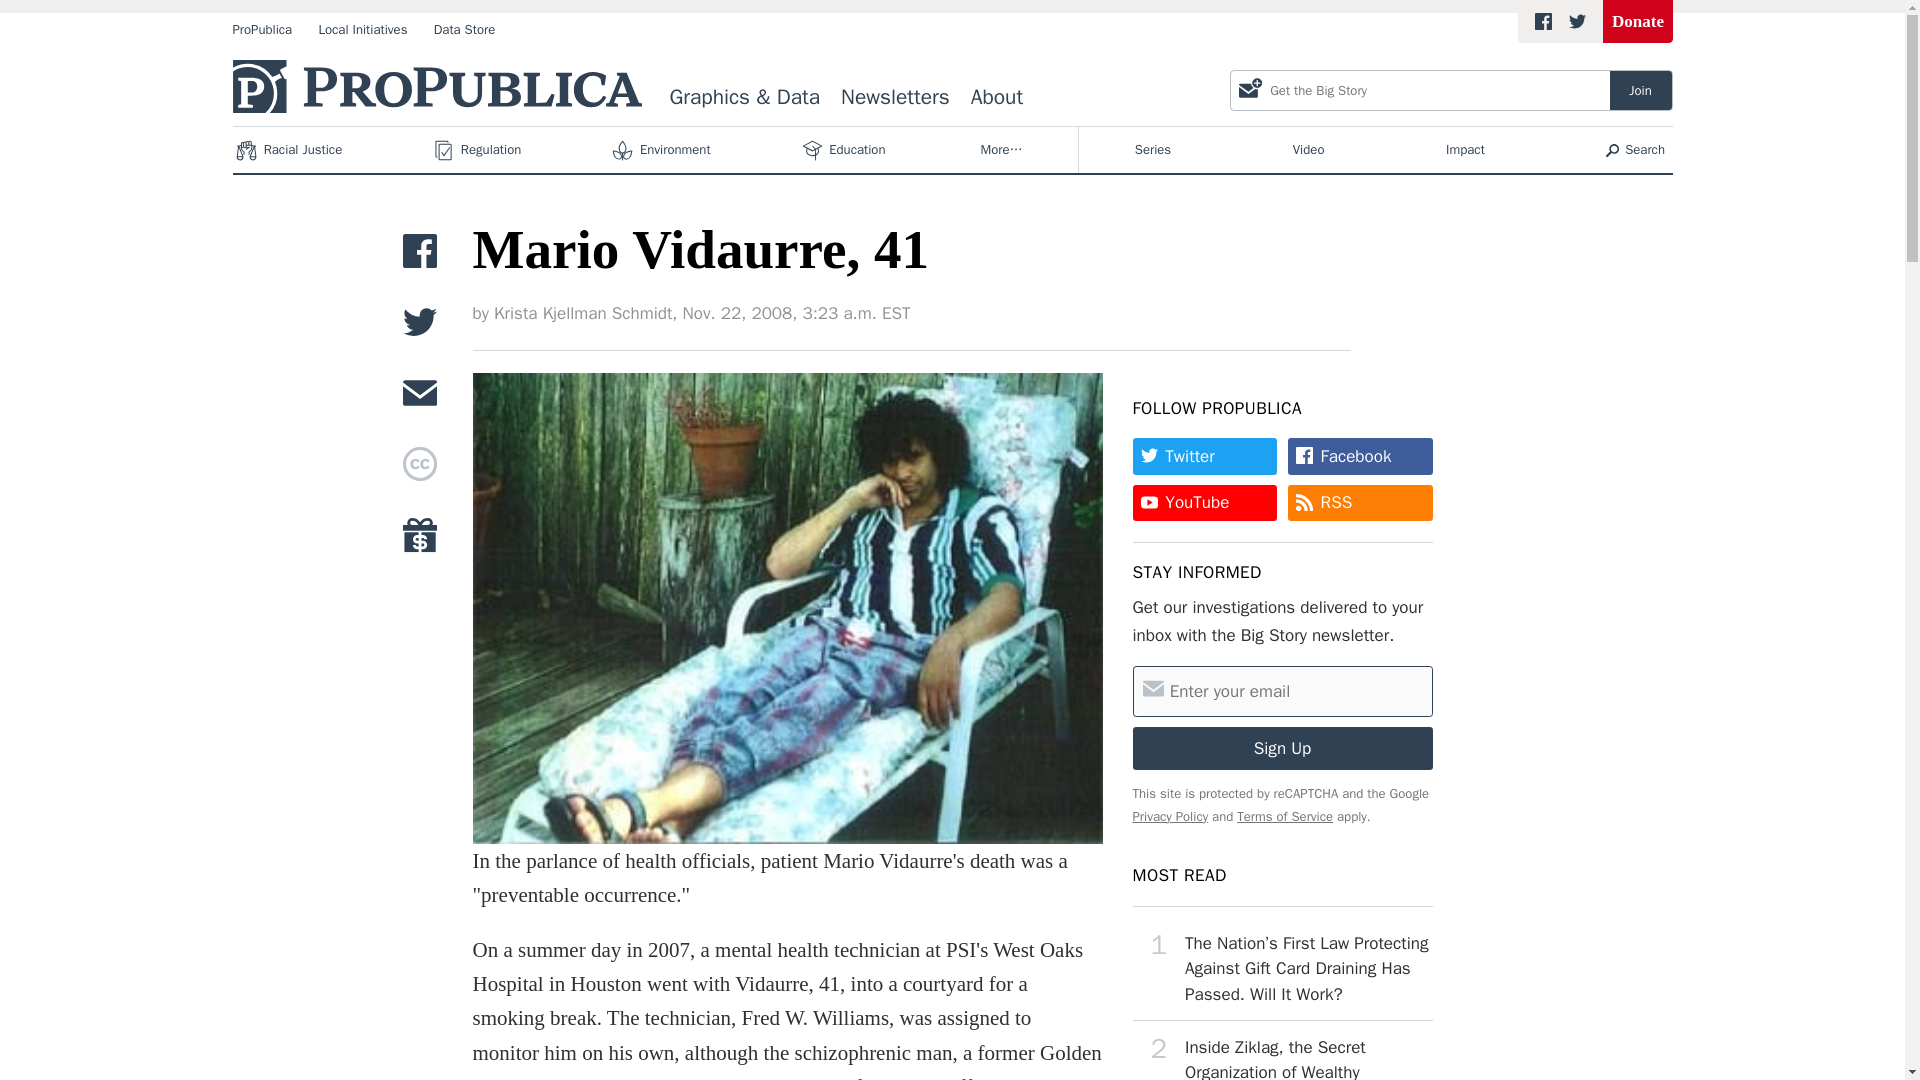 The width and height of the screenshot is (1920, 1080). I want to click on Data Store, so click(464, 30).